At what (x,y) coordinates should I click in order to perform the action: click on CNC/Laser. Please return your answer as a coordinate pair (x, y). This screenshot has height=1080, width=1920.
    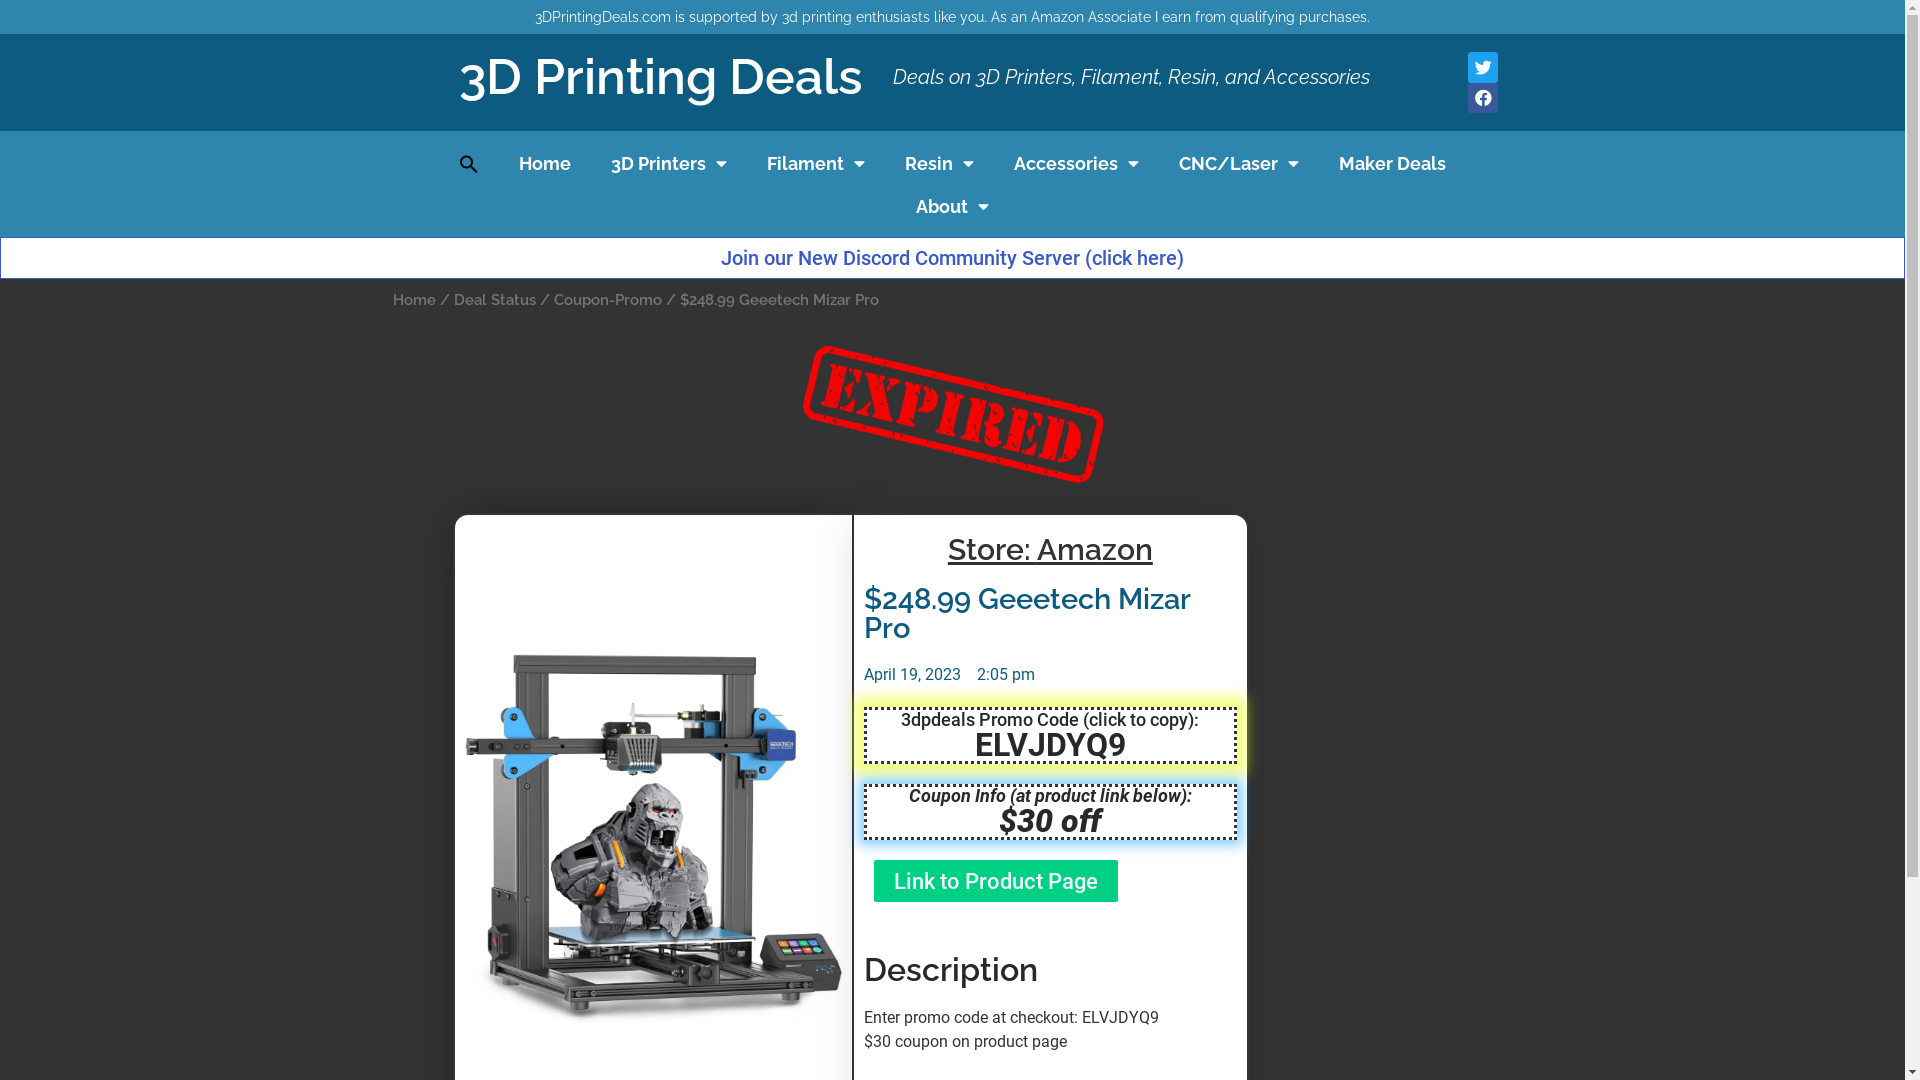
    Looking at the image, I should click on (1239, 164).